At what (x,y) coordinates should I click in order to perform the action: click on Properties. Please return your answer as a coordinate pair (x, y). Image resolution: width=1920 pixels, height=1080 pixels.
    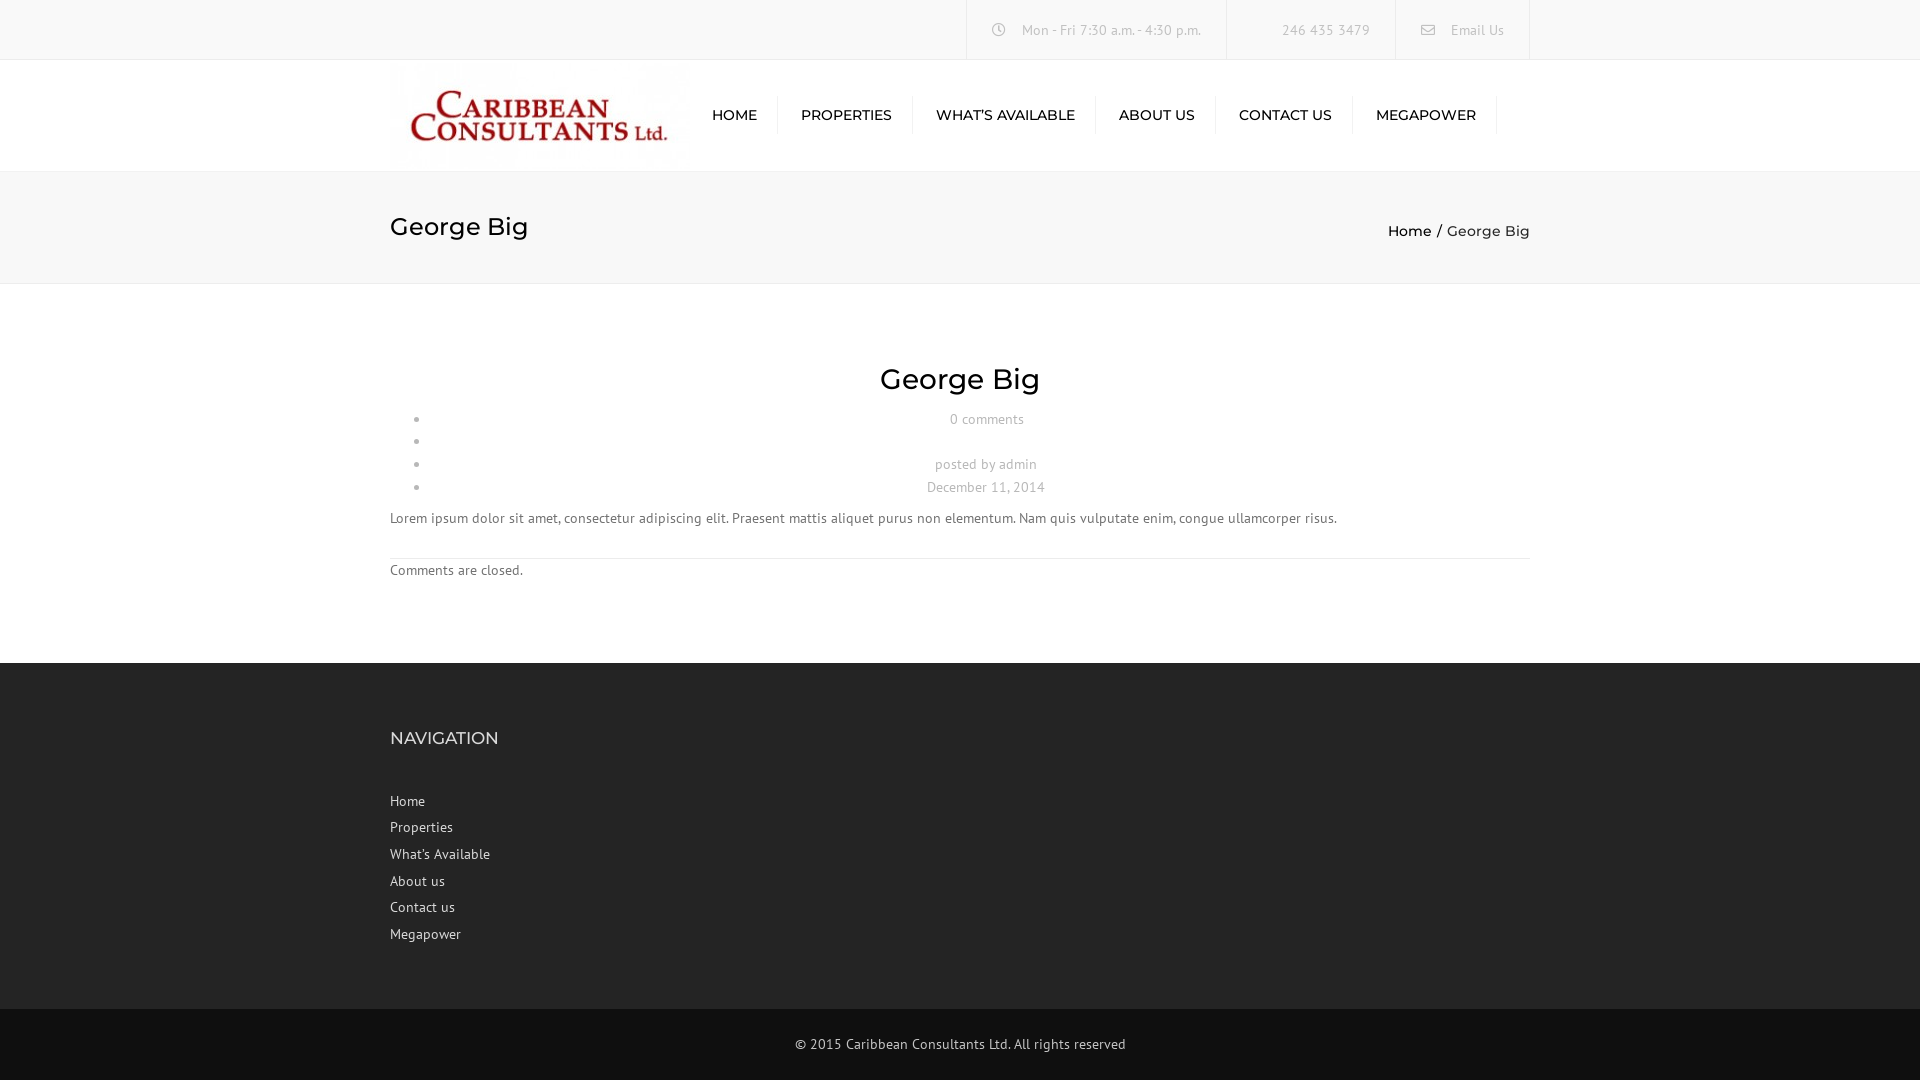
    Looking at the image, I should click on (522, 828).